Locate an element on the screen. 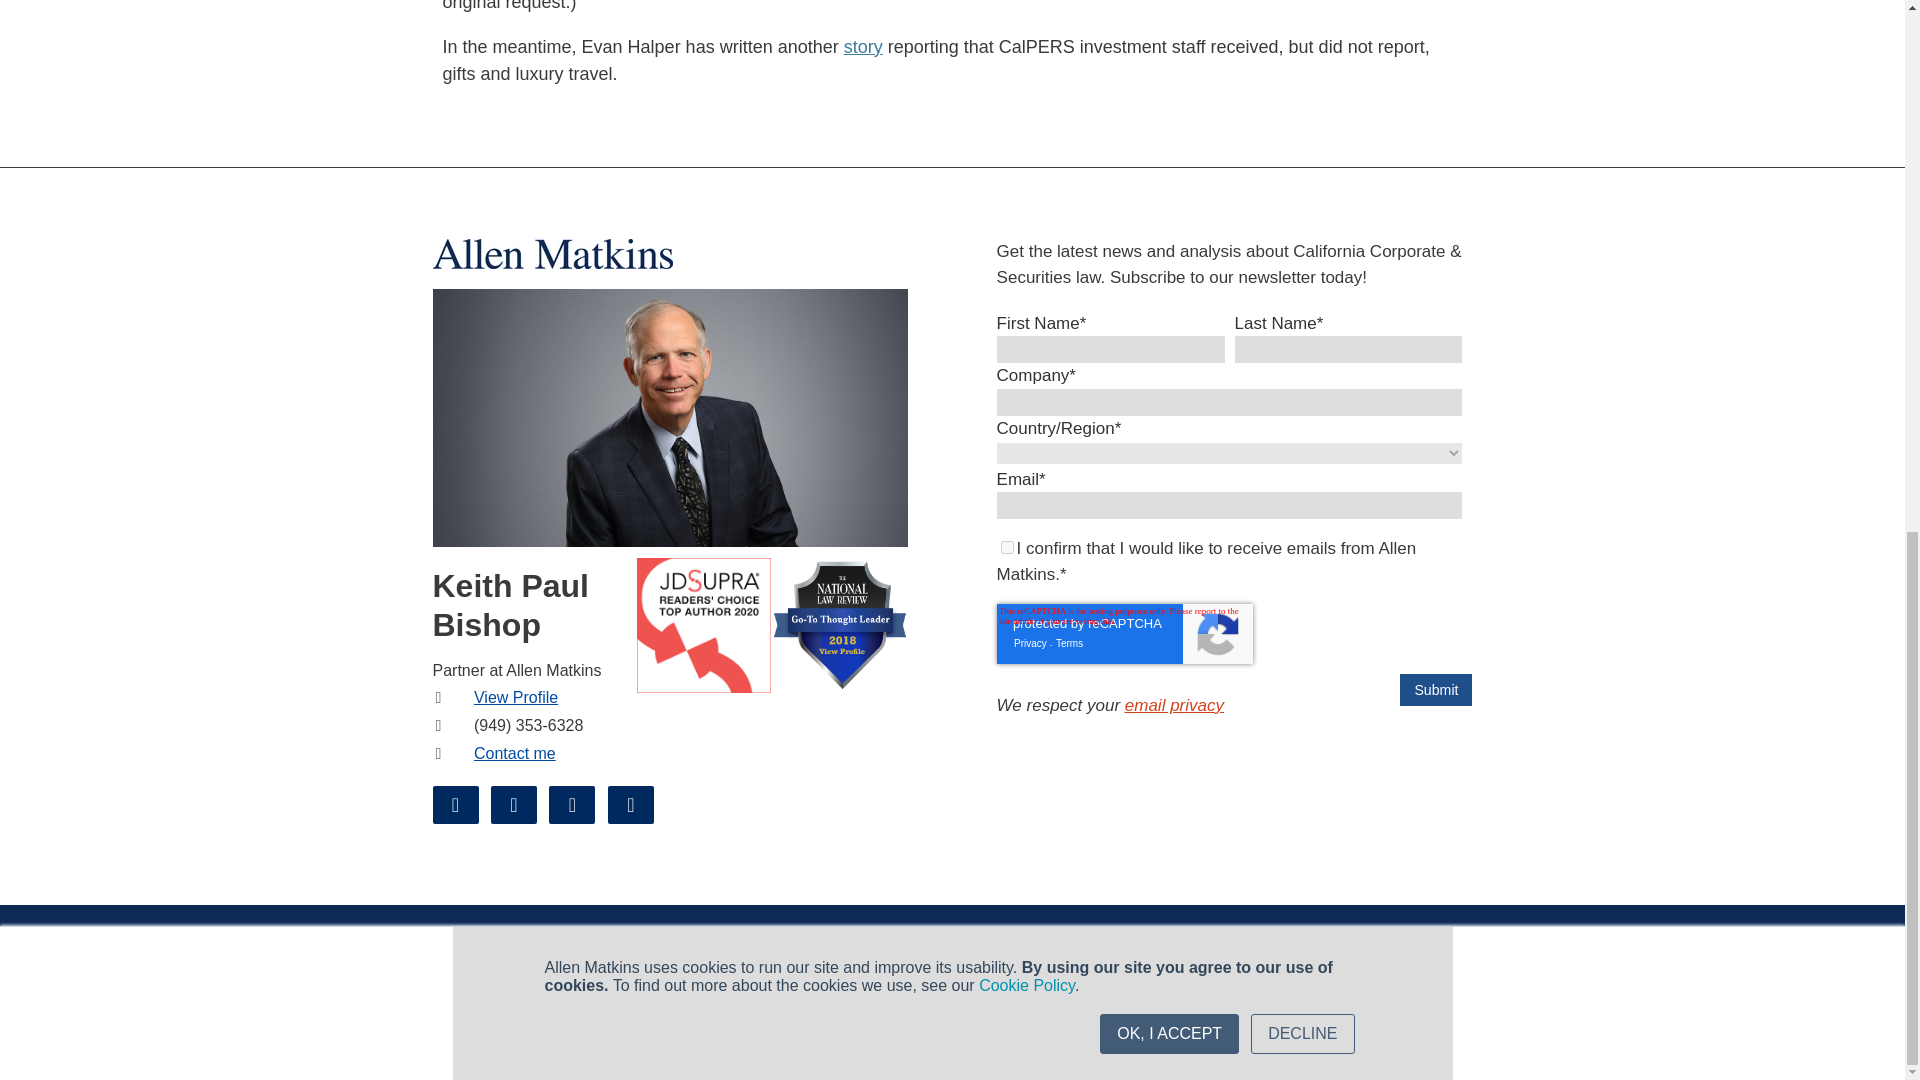 This screenshot has width=1920, height=1080. allenmatkinslogo.png is located at coordinates (552, 252).